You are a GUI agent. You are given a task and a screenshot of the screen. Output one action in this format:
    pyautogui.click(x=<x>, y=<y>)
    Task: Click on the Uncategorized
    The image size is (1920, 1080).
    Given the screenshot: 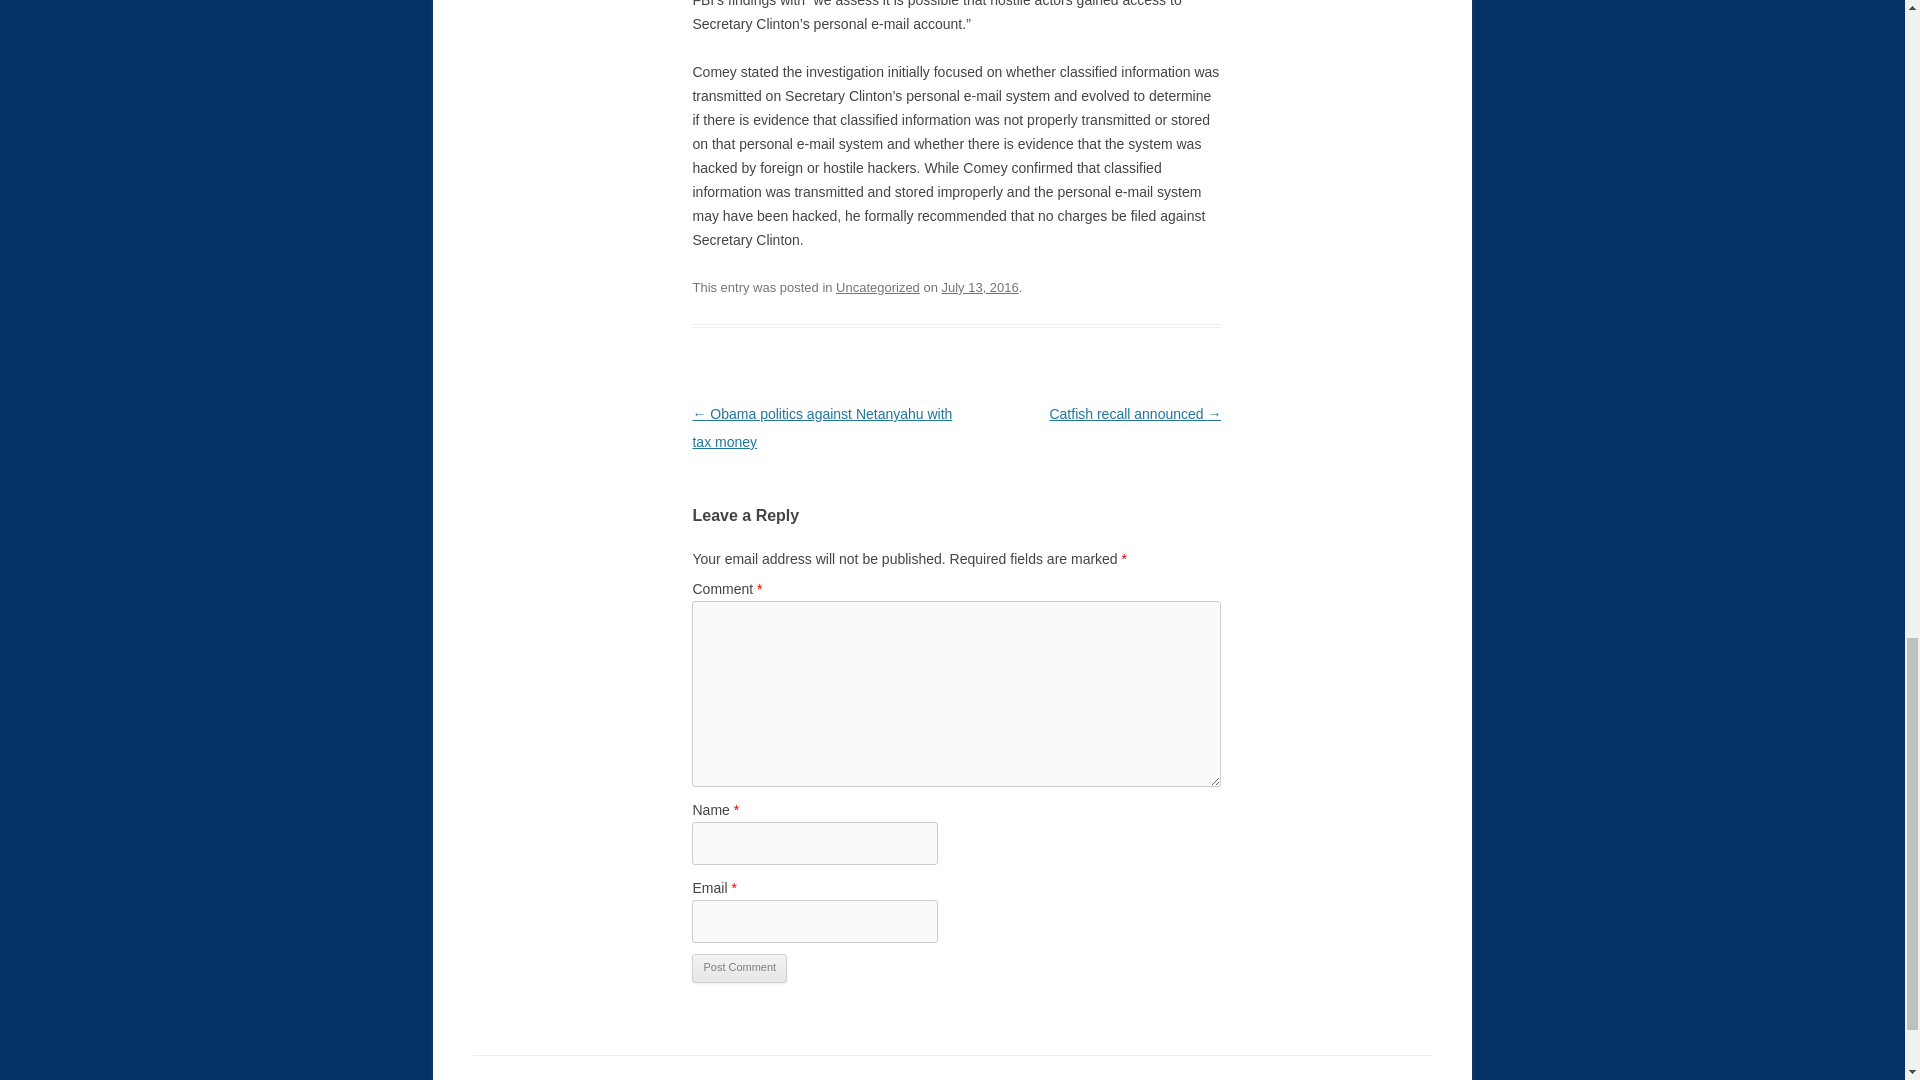 What is the action you would take?
    pyautogui.click(x=877, y=286)
    